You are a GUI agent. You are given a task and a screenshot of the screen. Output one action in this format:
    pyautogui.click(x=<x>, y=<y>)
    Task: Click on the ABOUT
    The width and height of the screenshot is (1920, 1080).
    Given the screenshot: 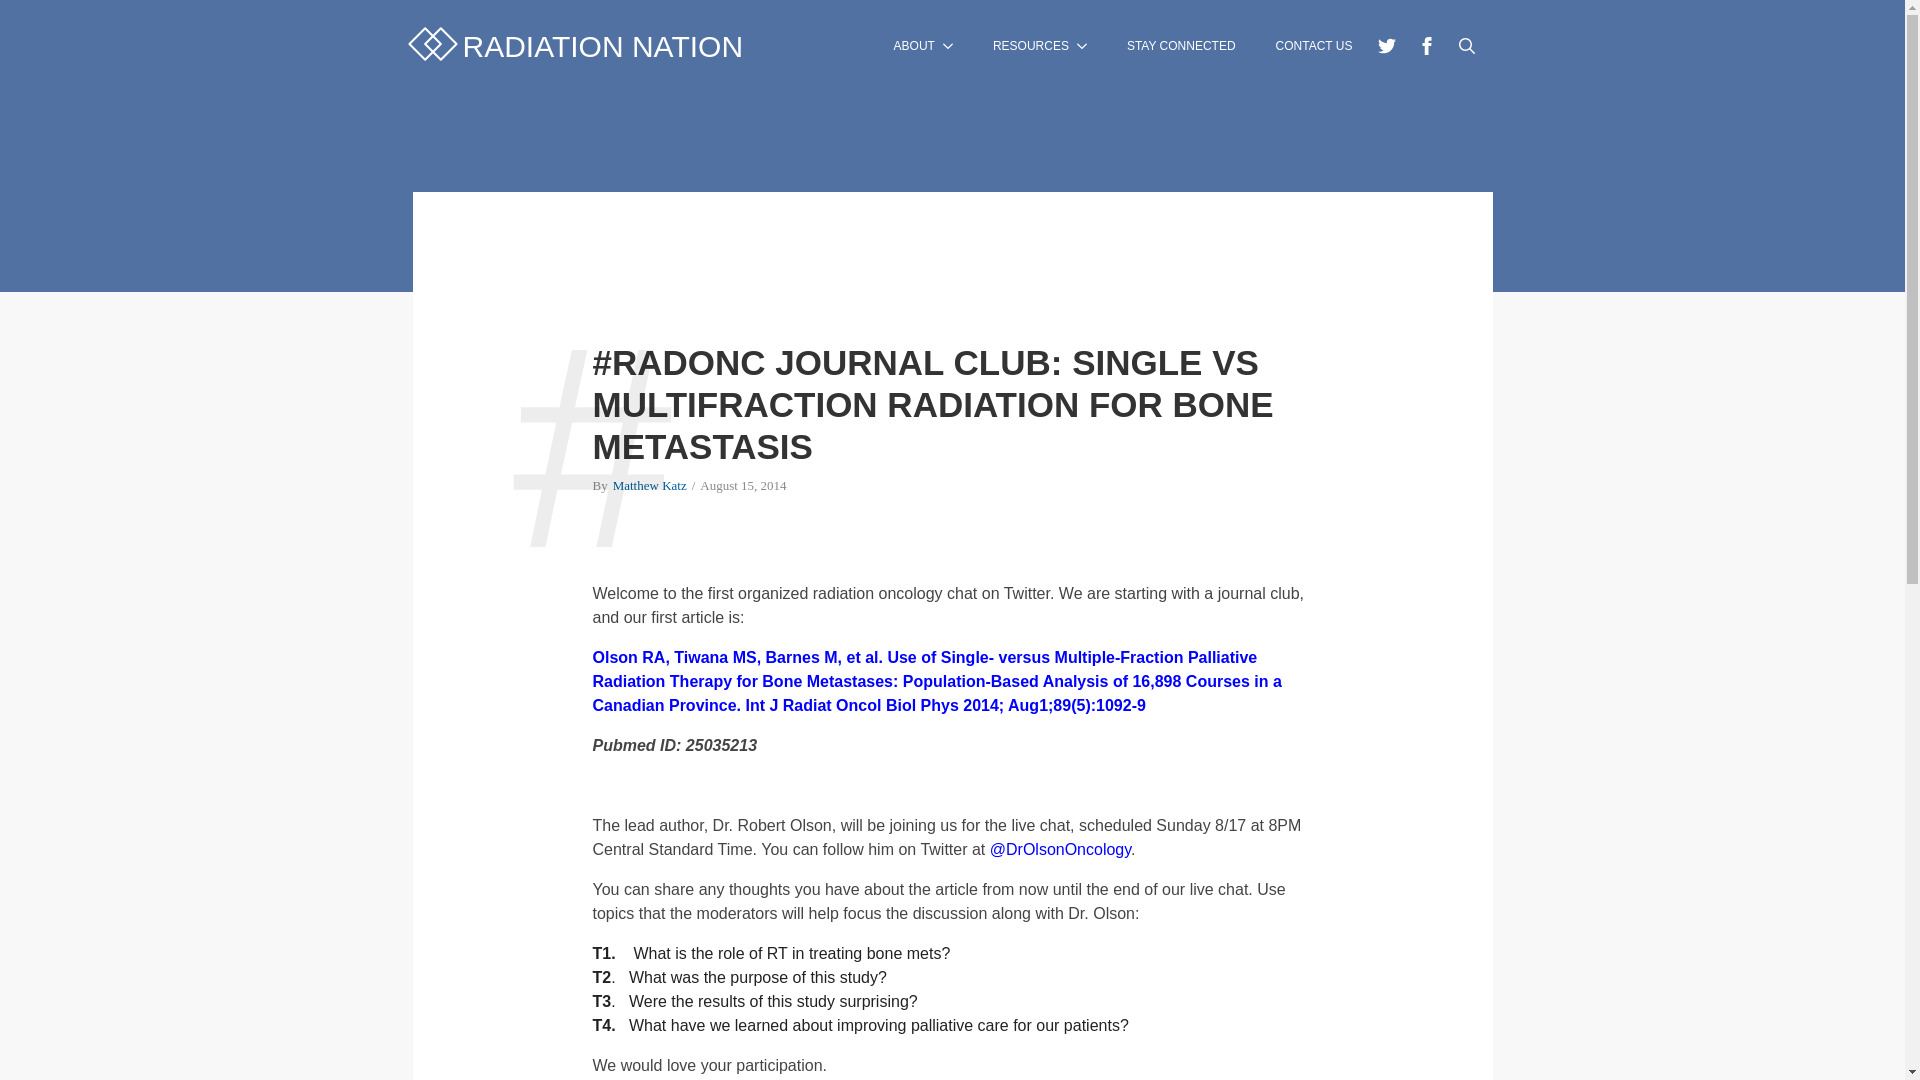 What is the action you would take?
    pyautogui.click(x=904, y=45)
    